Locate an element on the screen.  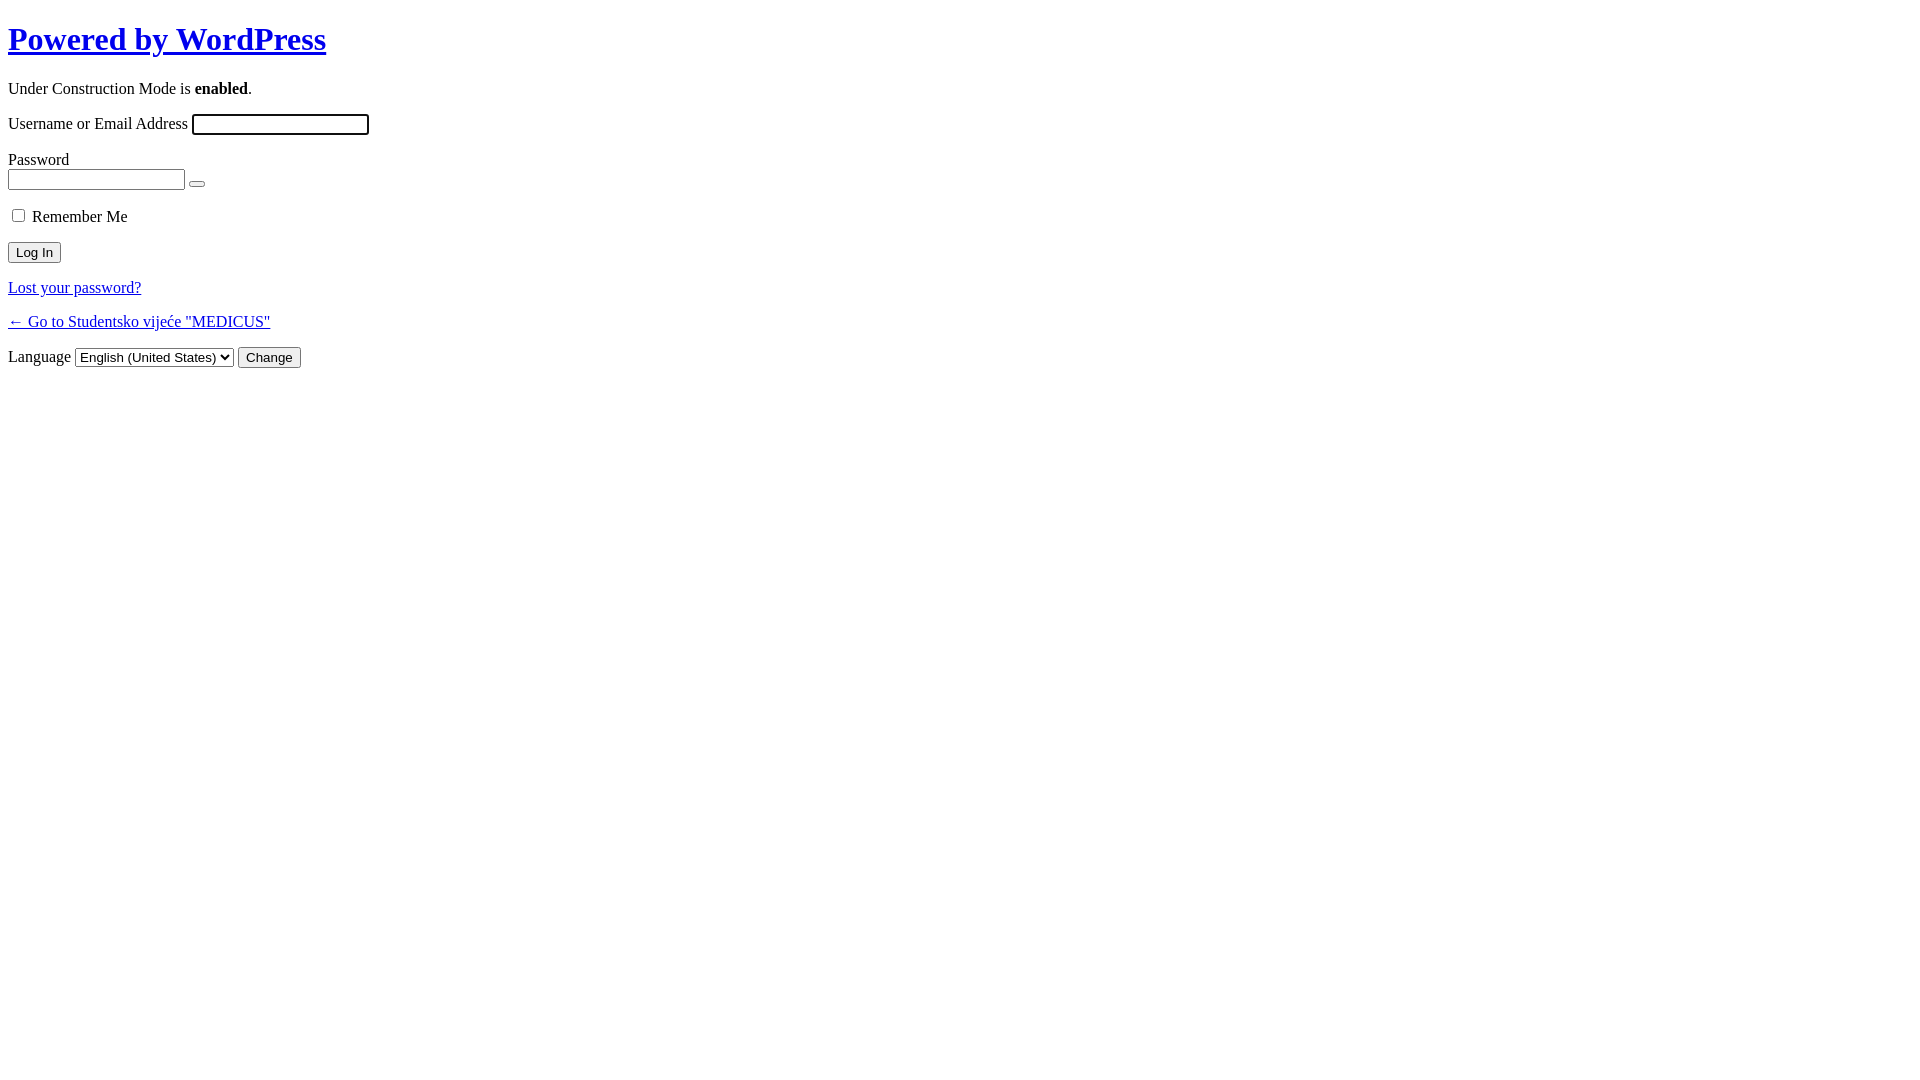
Log In is located at coordinates (34, 252).